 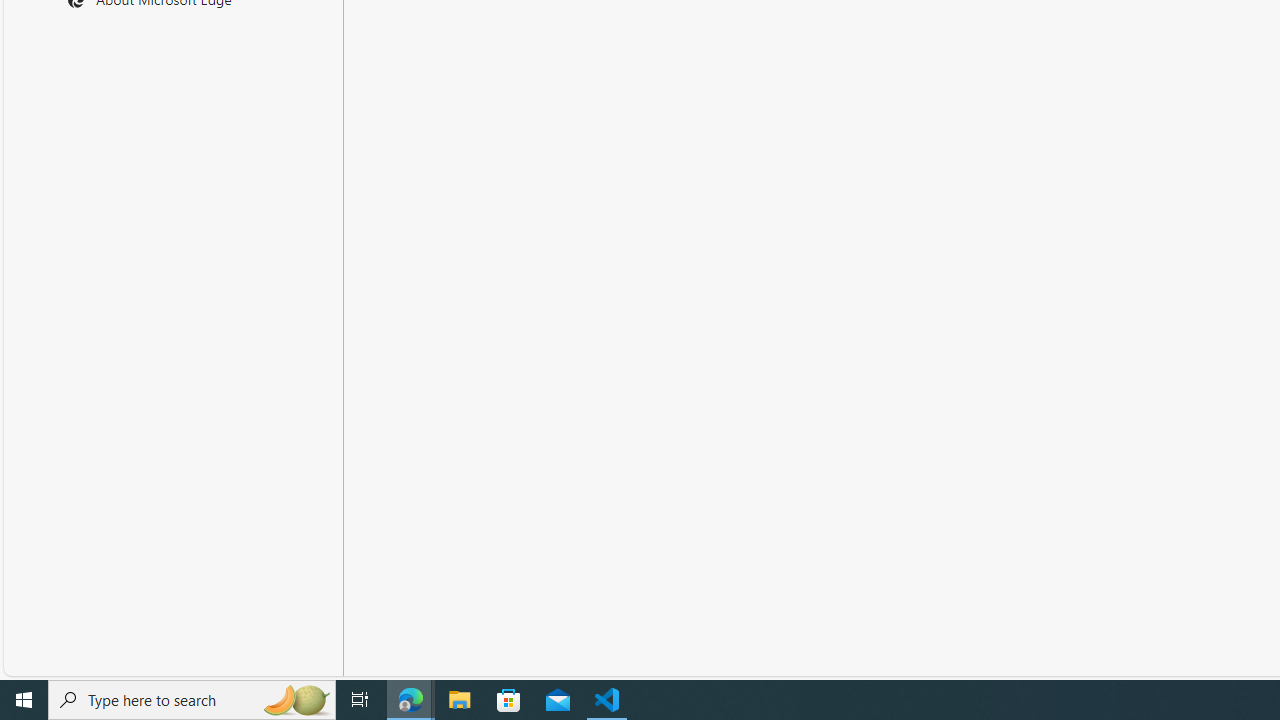 I want to click on Microsoft Edge - 2 running windows, so click(x=411, y=700).